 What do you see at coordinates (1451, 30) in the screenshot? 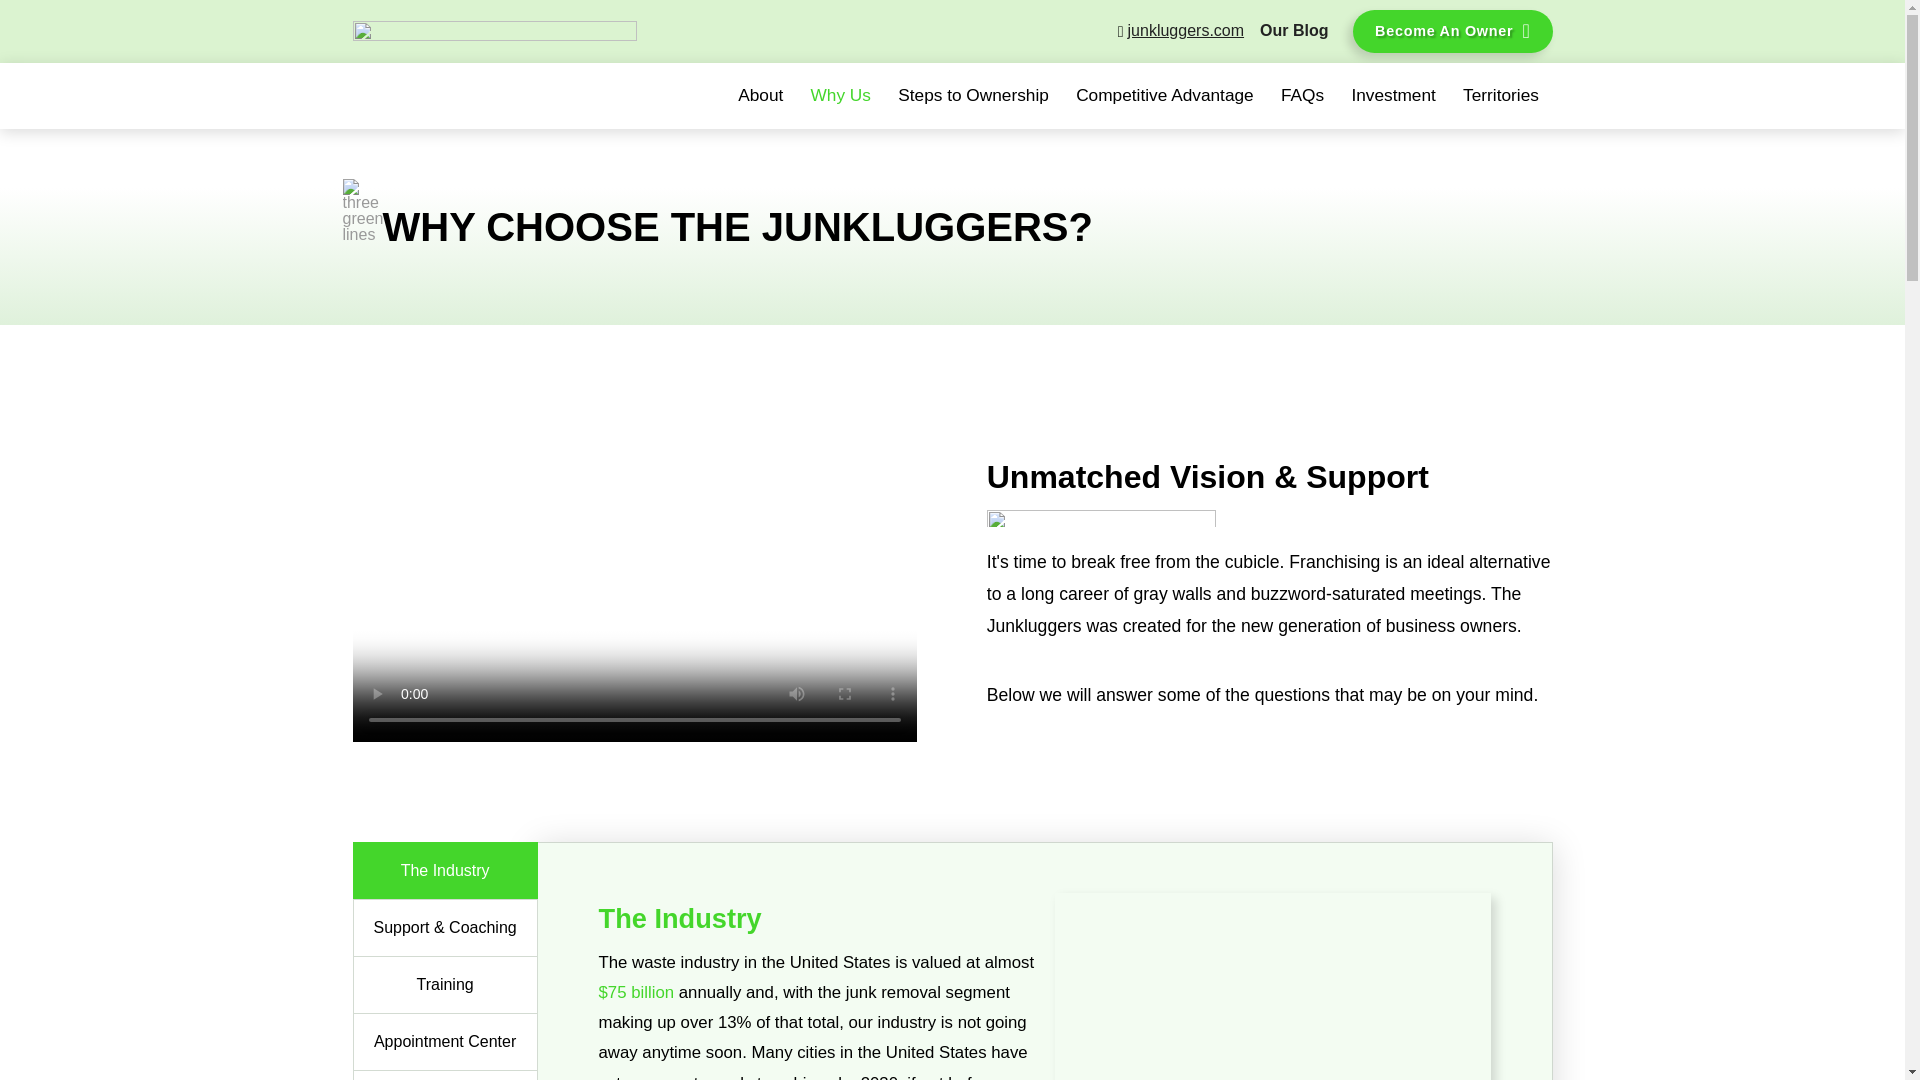
I see `Become An Owner` at bounding box center [1451, 30].